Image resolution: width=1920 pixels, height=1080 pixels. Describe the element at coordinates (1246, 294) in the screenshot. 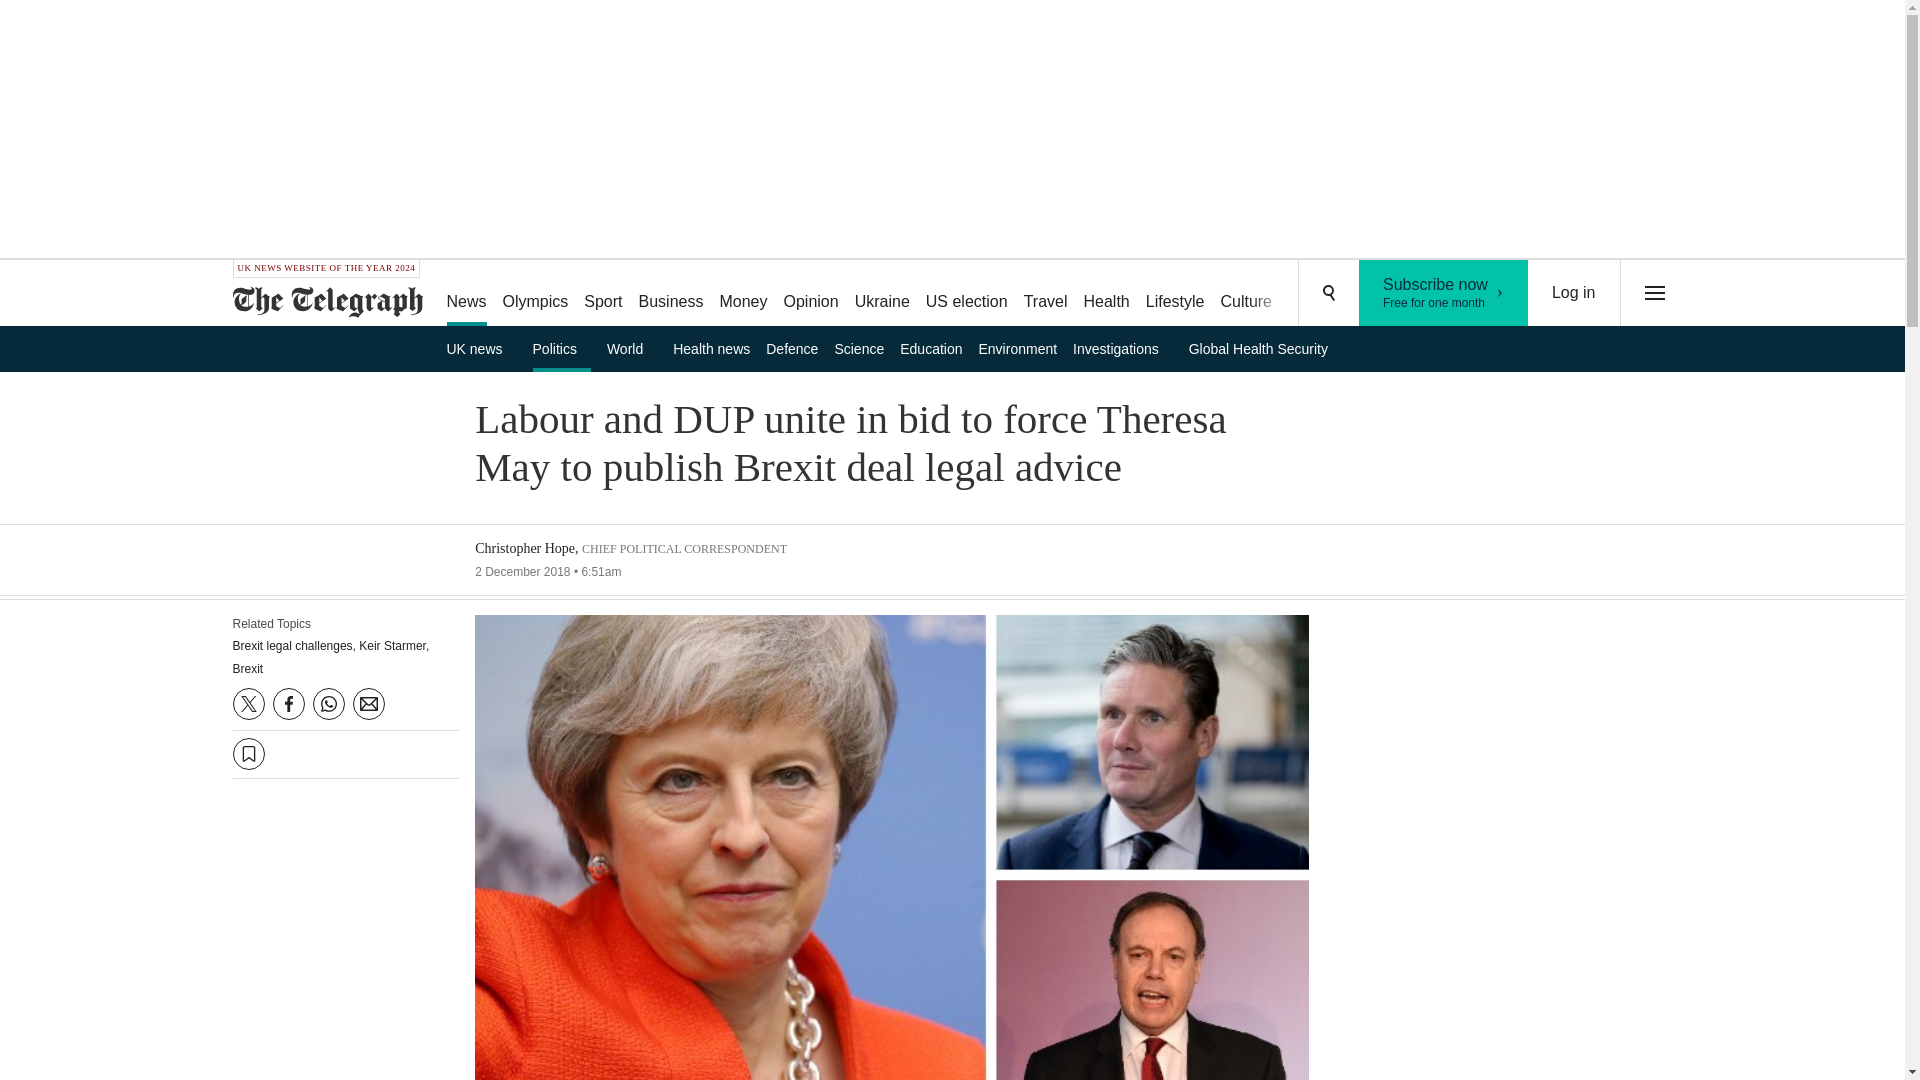

I see `Culture` at that location.